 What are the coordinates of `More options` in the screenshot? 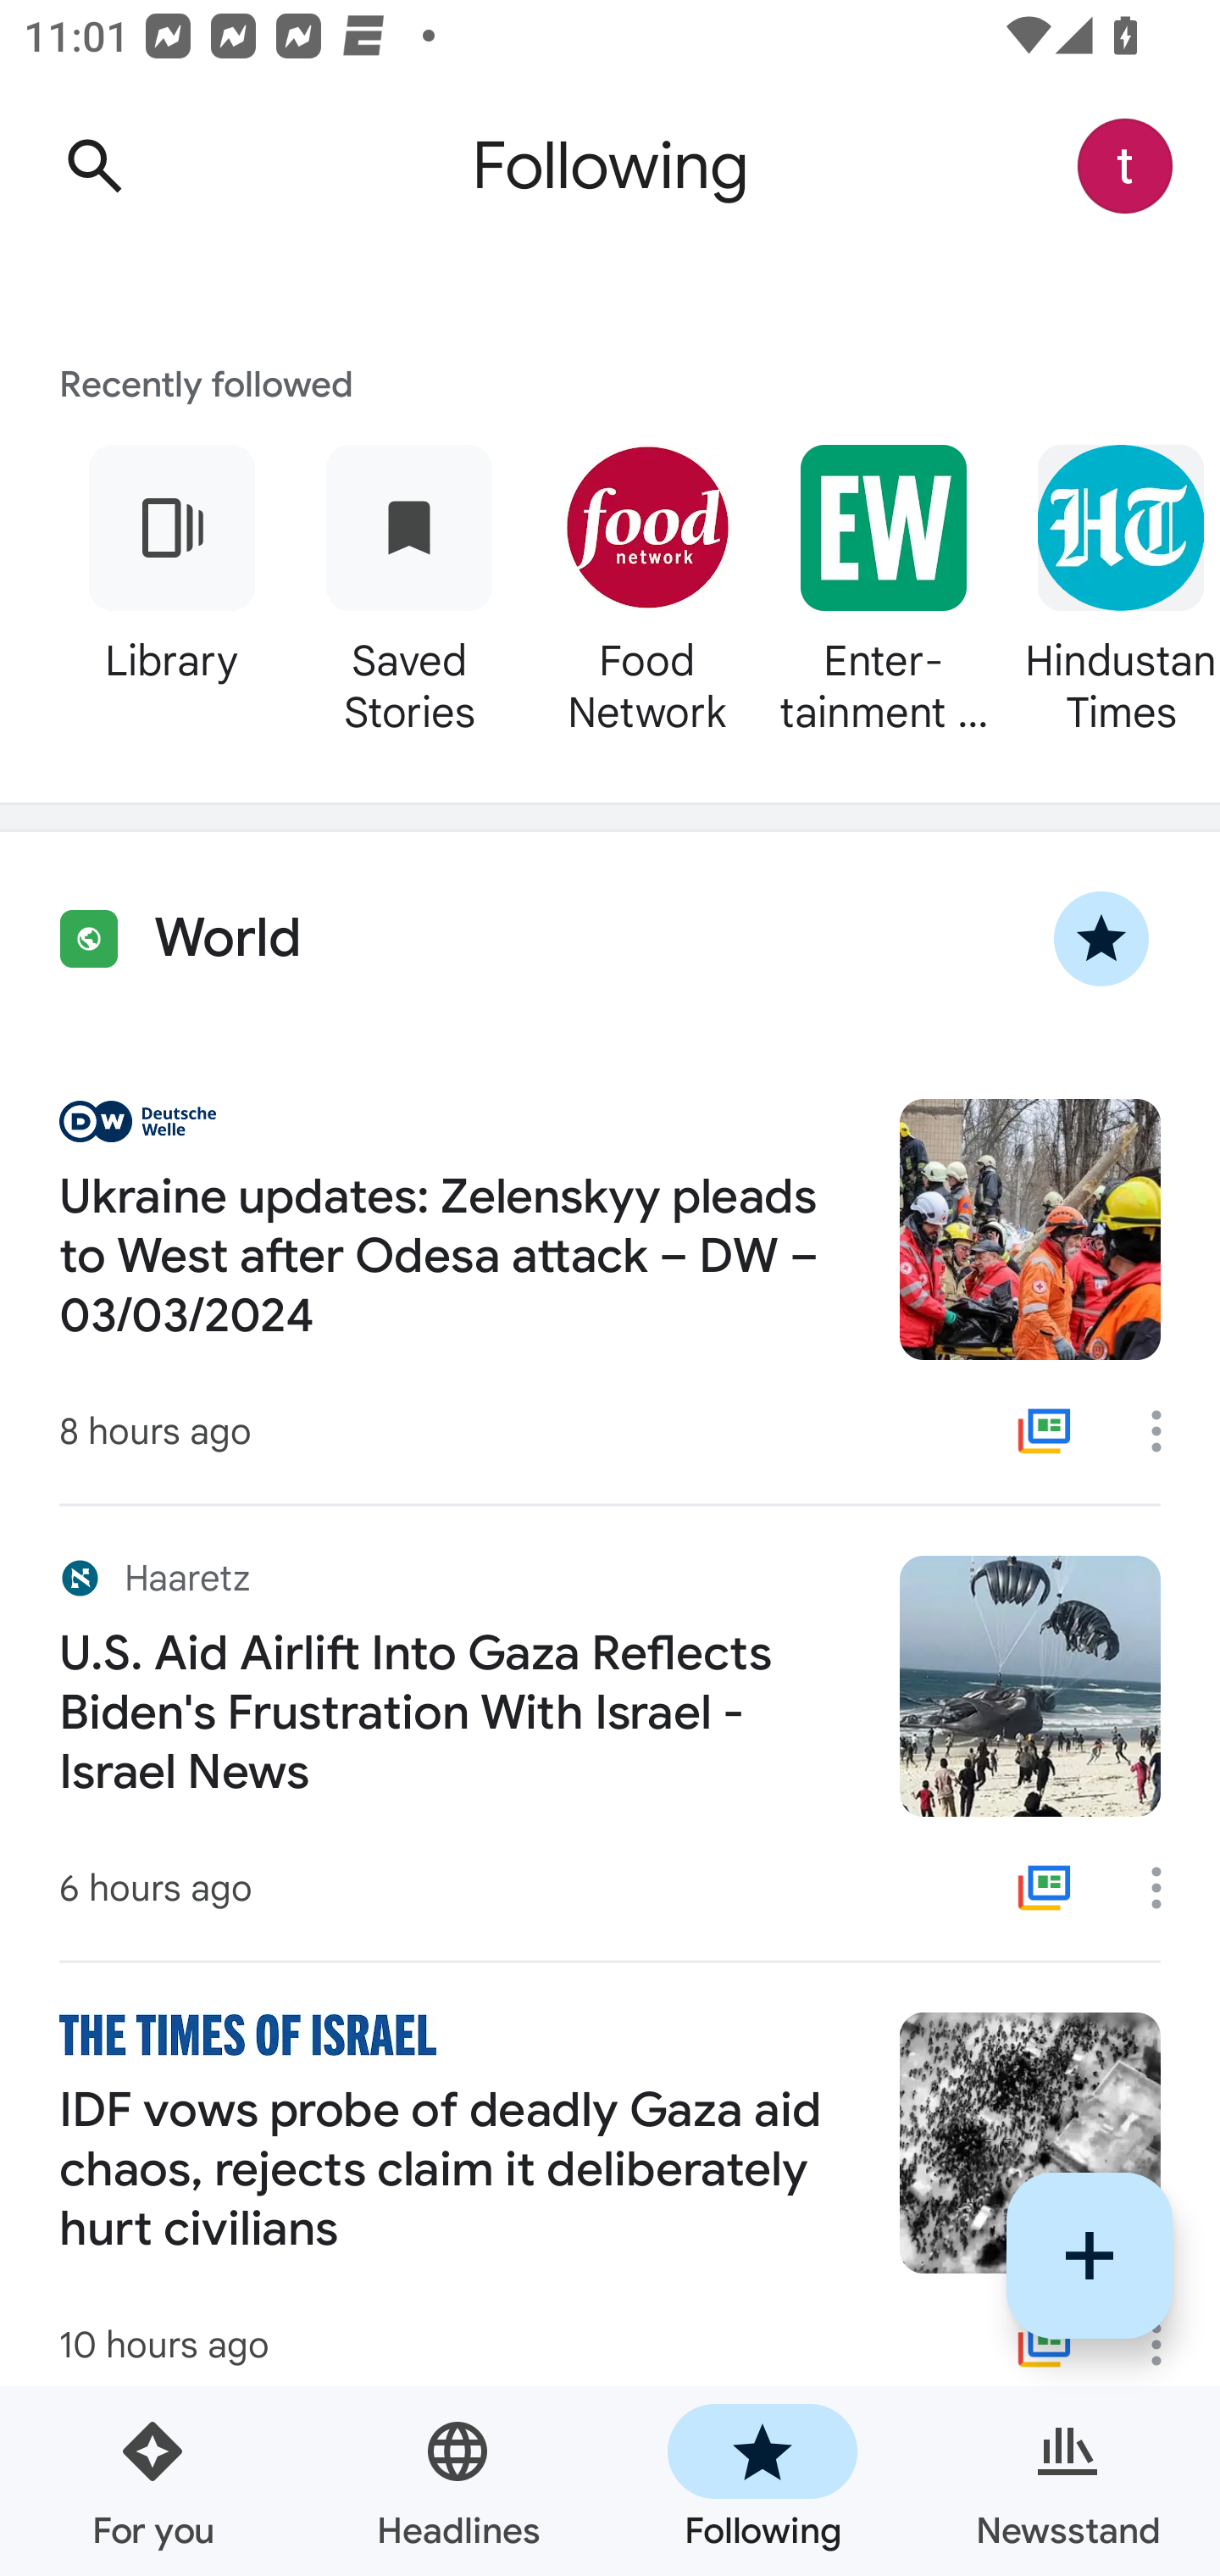 It's located at (1167, 2344).